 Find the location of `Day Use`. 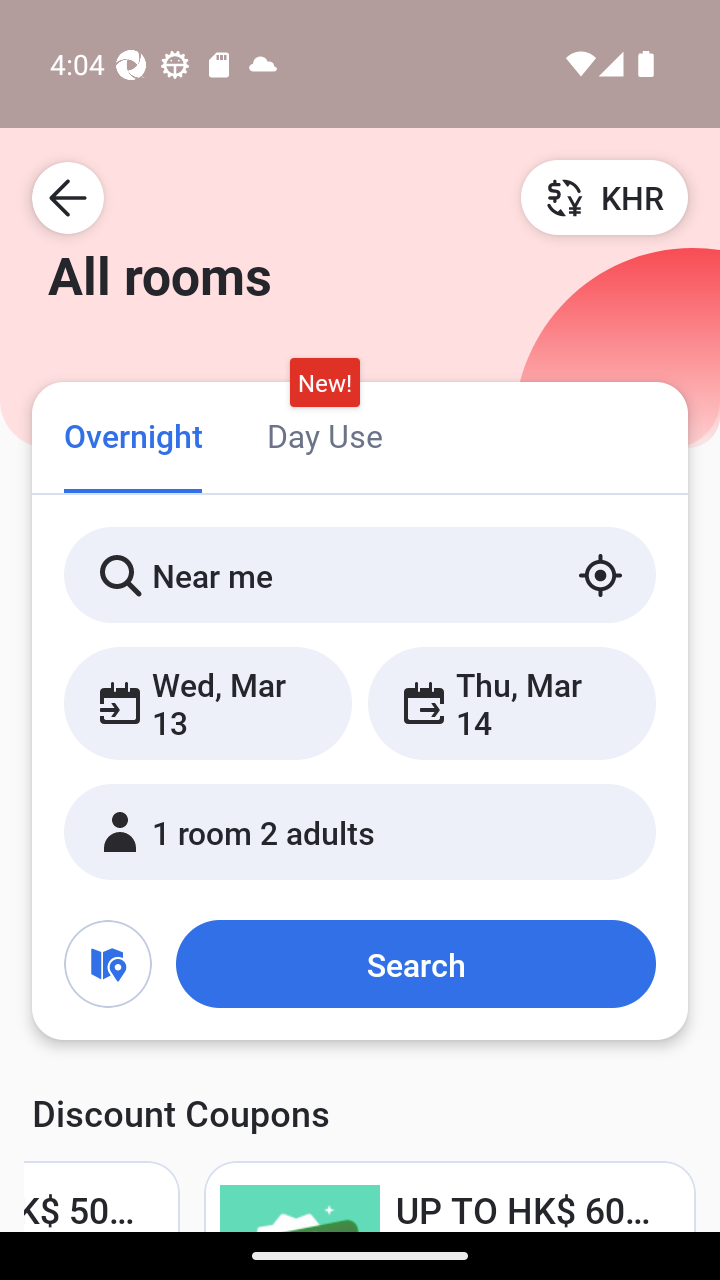

Day Use is located at coordinates (324, 434).